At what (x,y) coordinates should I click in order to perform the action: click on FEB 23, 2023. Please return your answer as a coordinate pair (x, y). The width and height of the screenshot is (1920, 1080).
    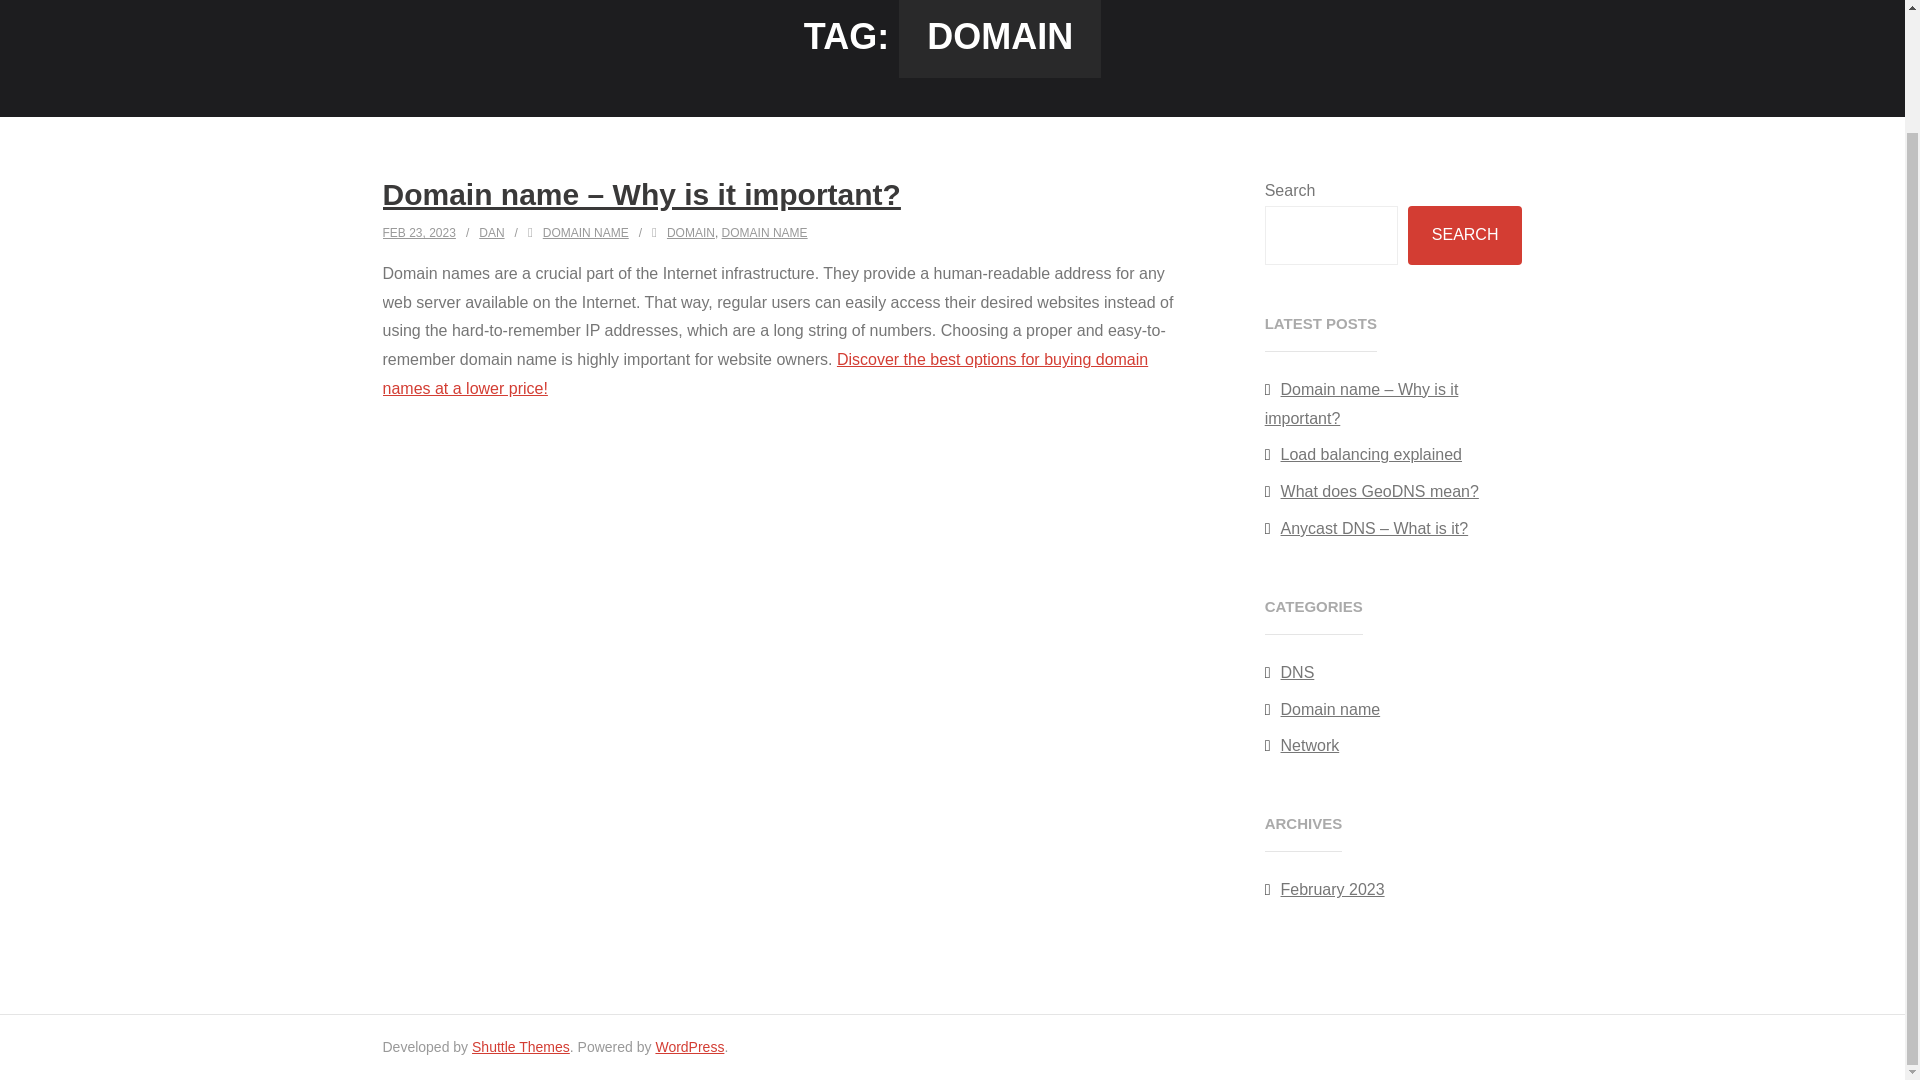
    Looking at the image, I should click on (418, 232).